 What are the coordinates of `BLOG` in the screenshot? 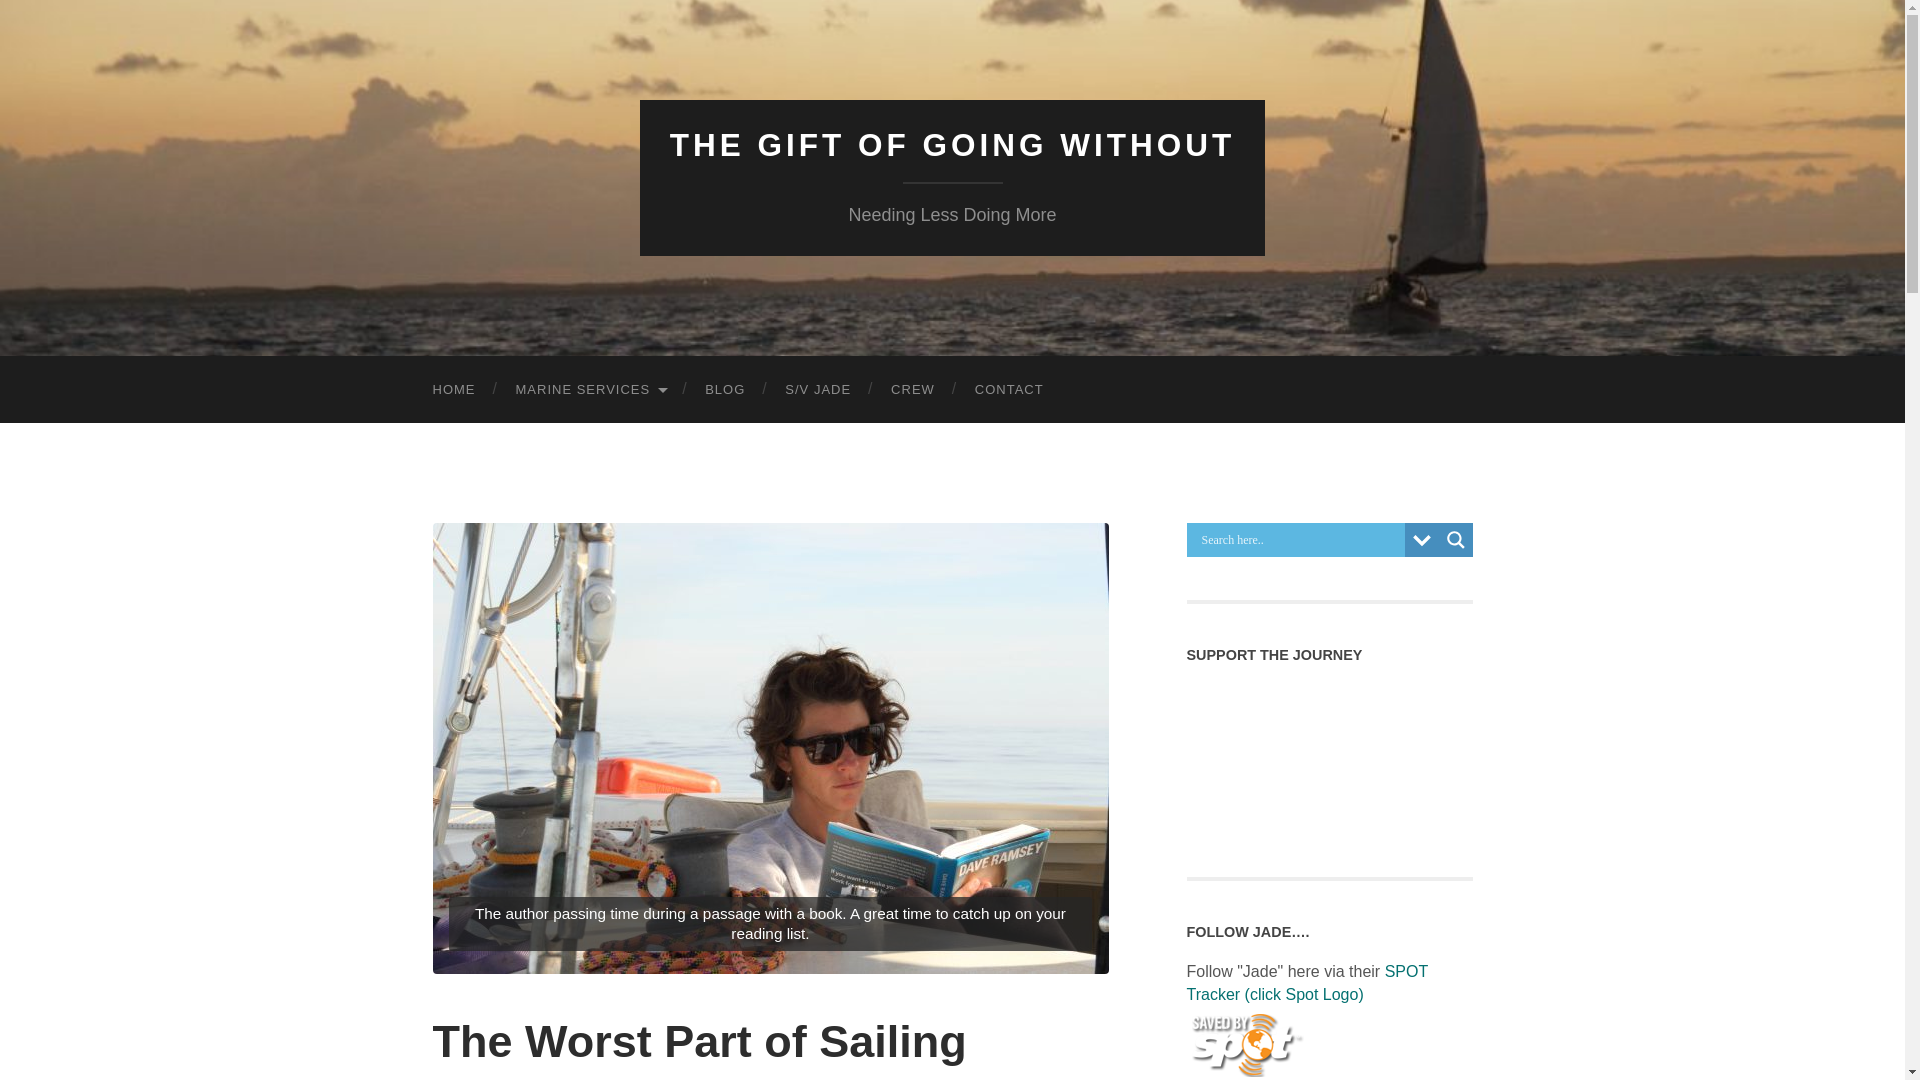 It's located at (724, 390).